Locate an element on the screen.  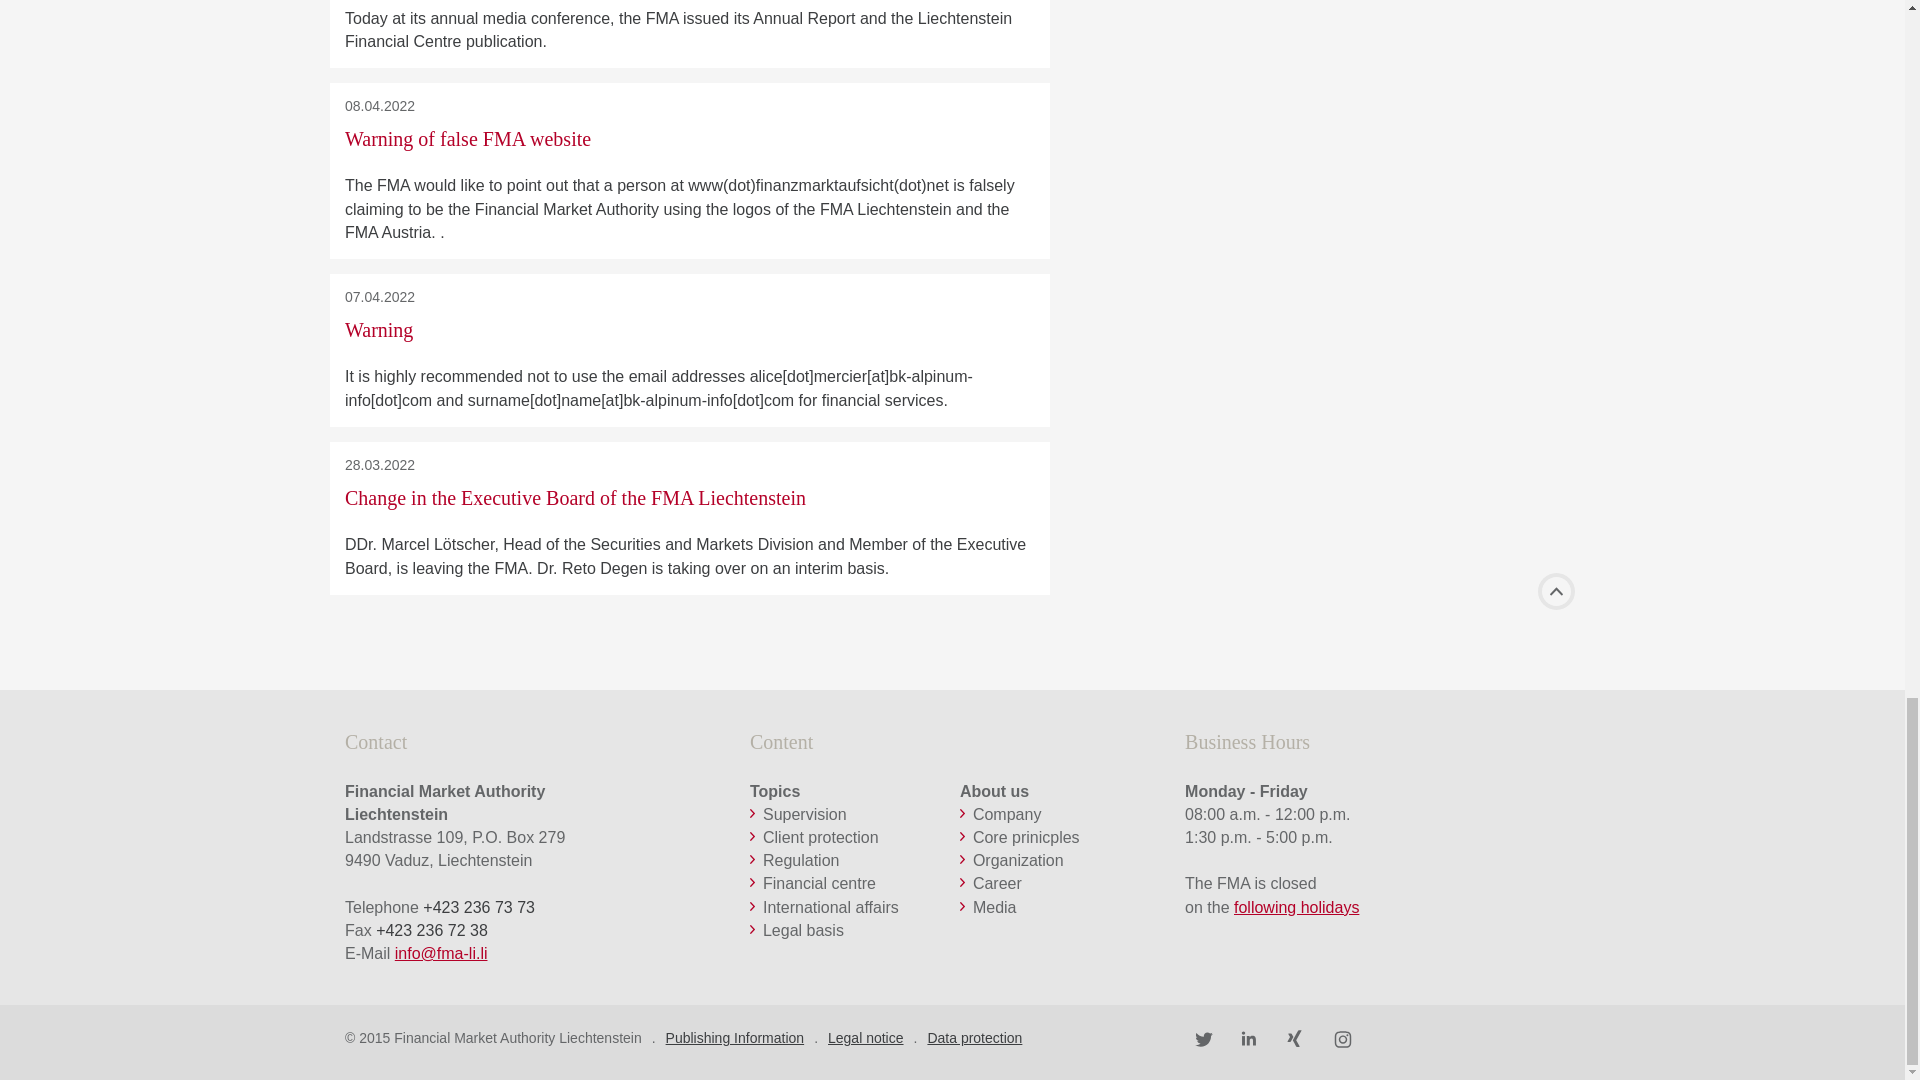
twitter is located at coordinates (1202, 1036).